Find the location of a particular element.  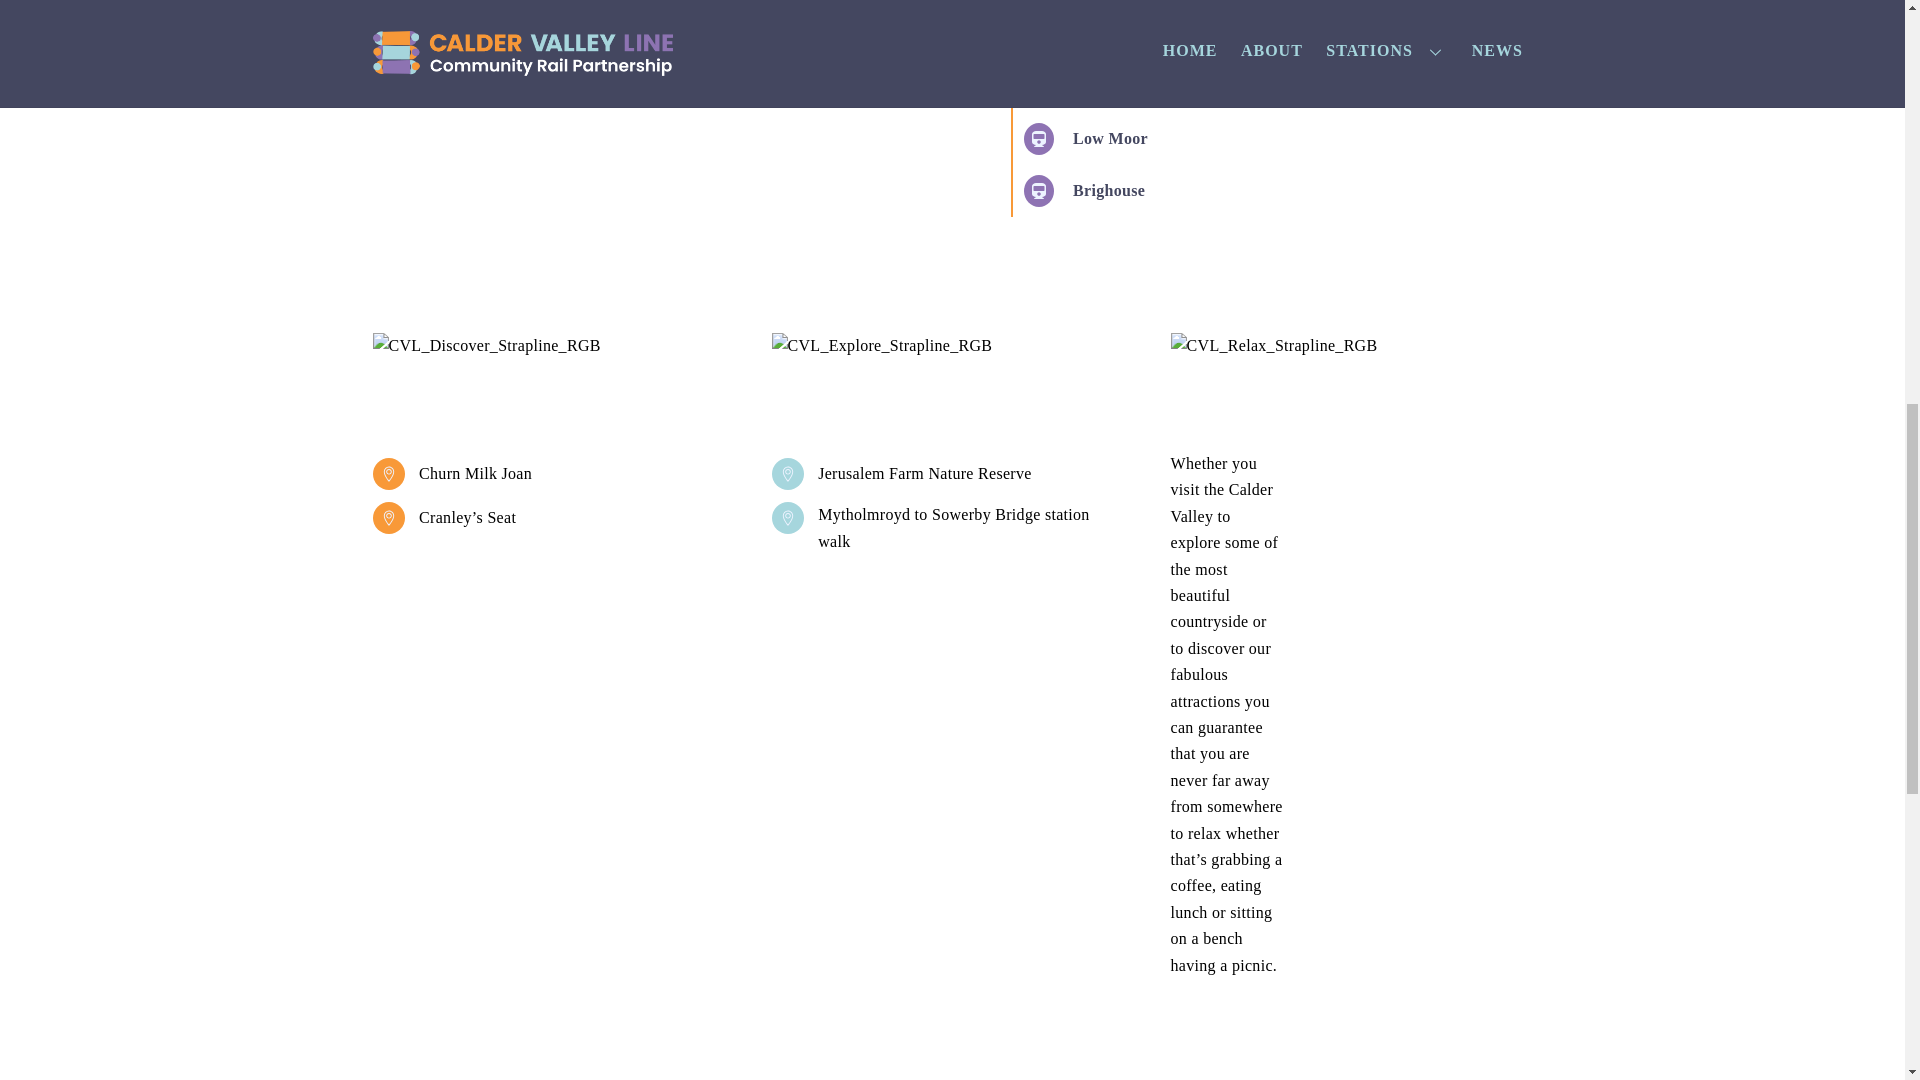

Brighouse is located at coordinates (1082, 190).